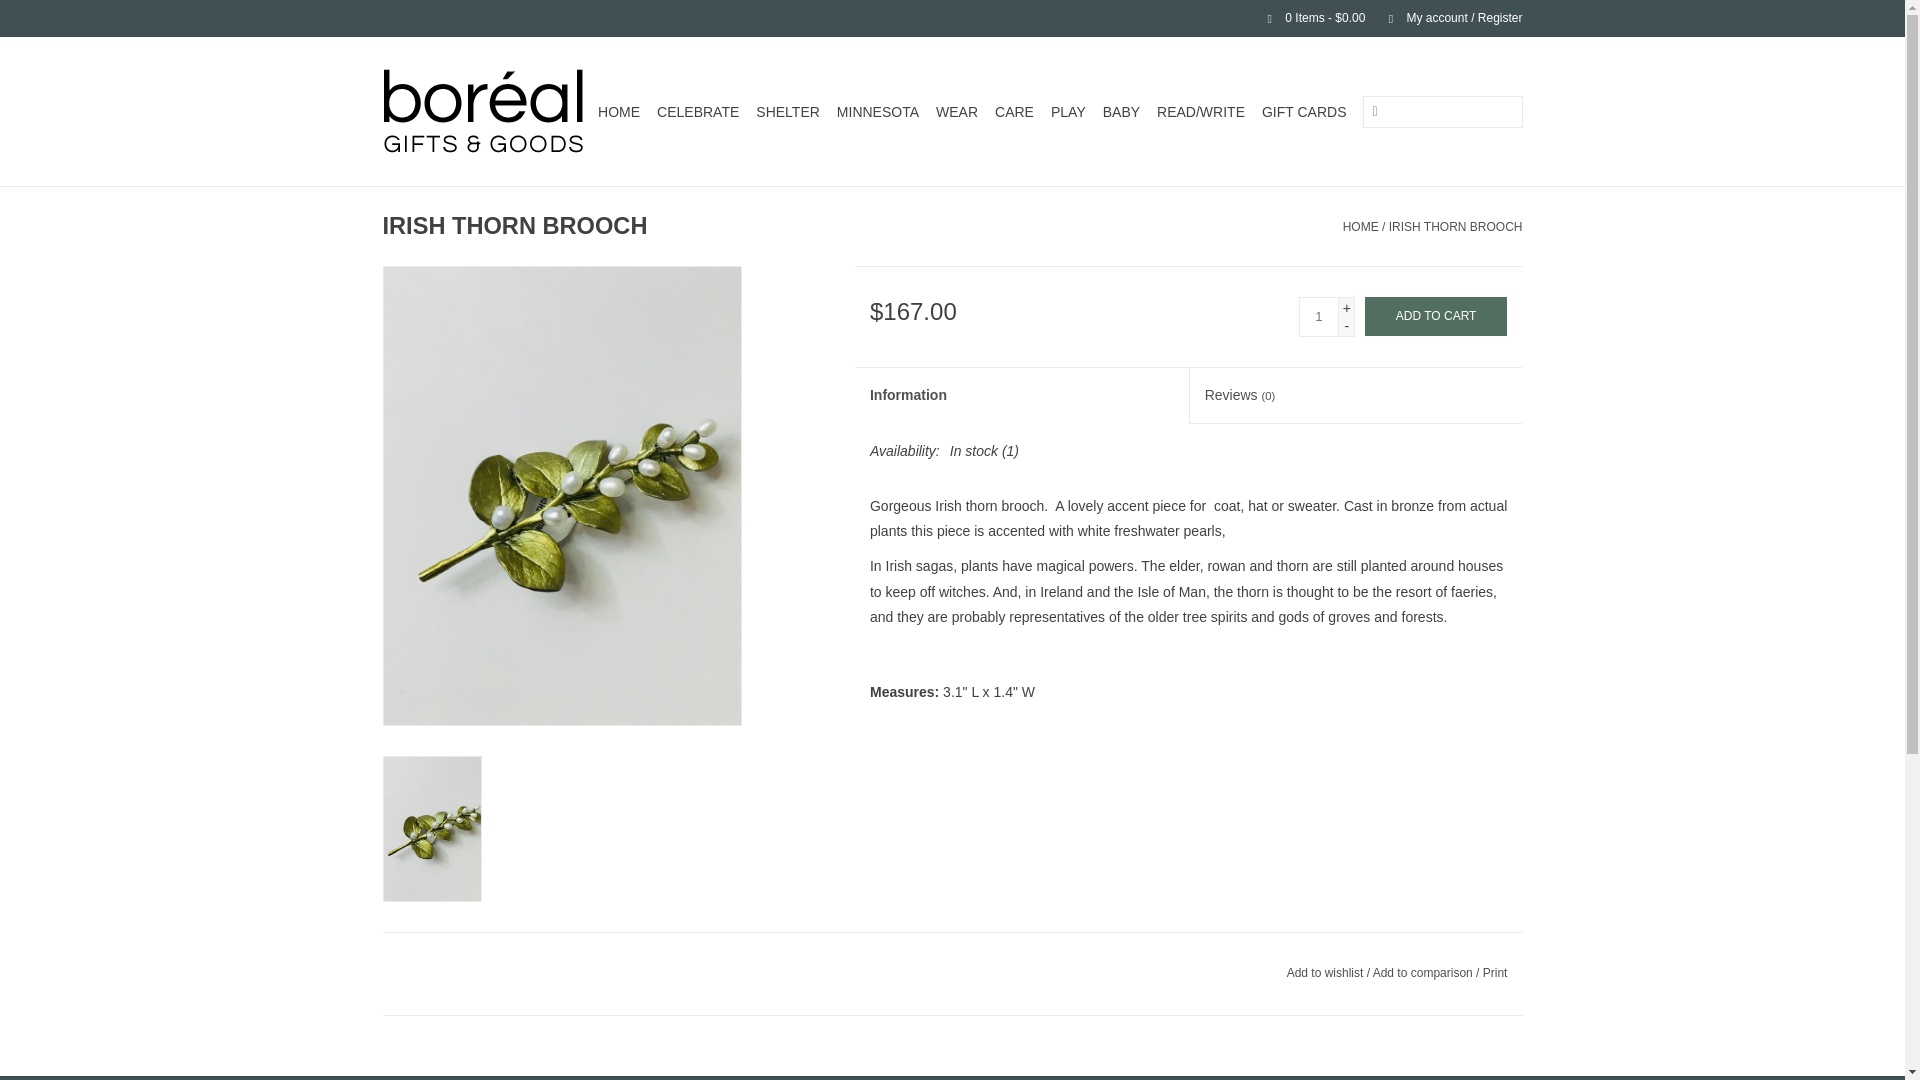 This screenshot has height=1080, width=1920. Describe the element at coordinates (1374, 112) in the screenshot. I see `Search` at that location.